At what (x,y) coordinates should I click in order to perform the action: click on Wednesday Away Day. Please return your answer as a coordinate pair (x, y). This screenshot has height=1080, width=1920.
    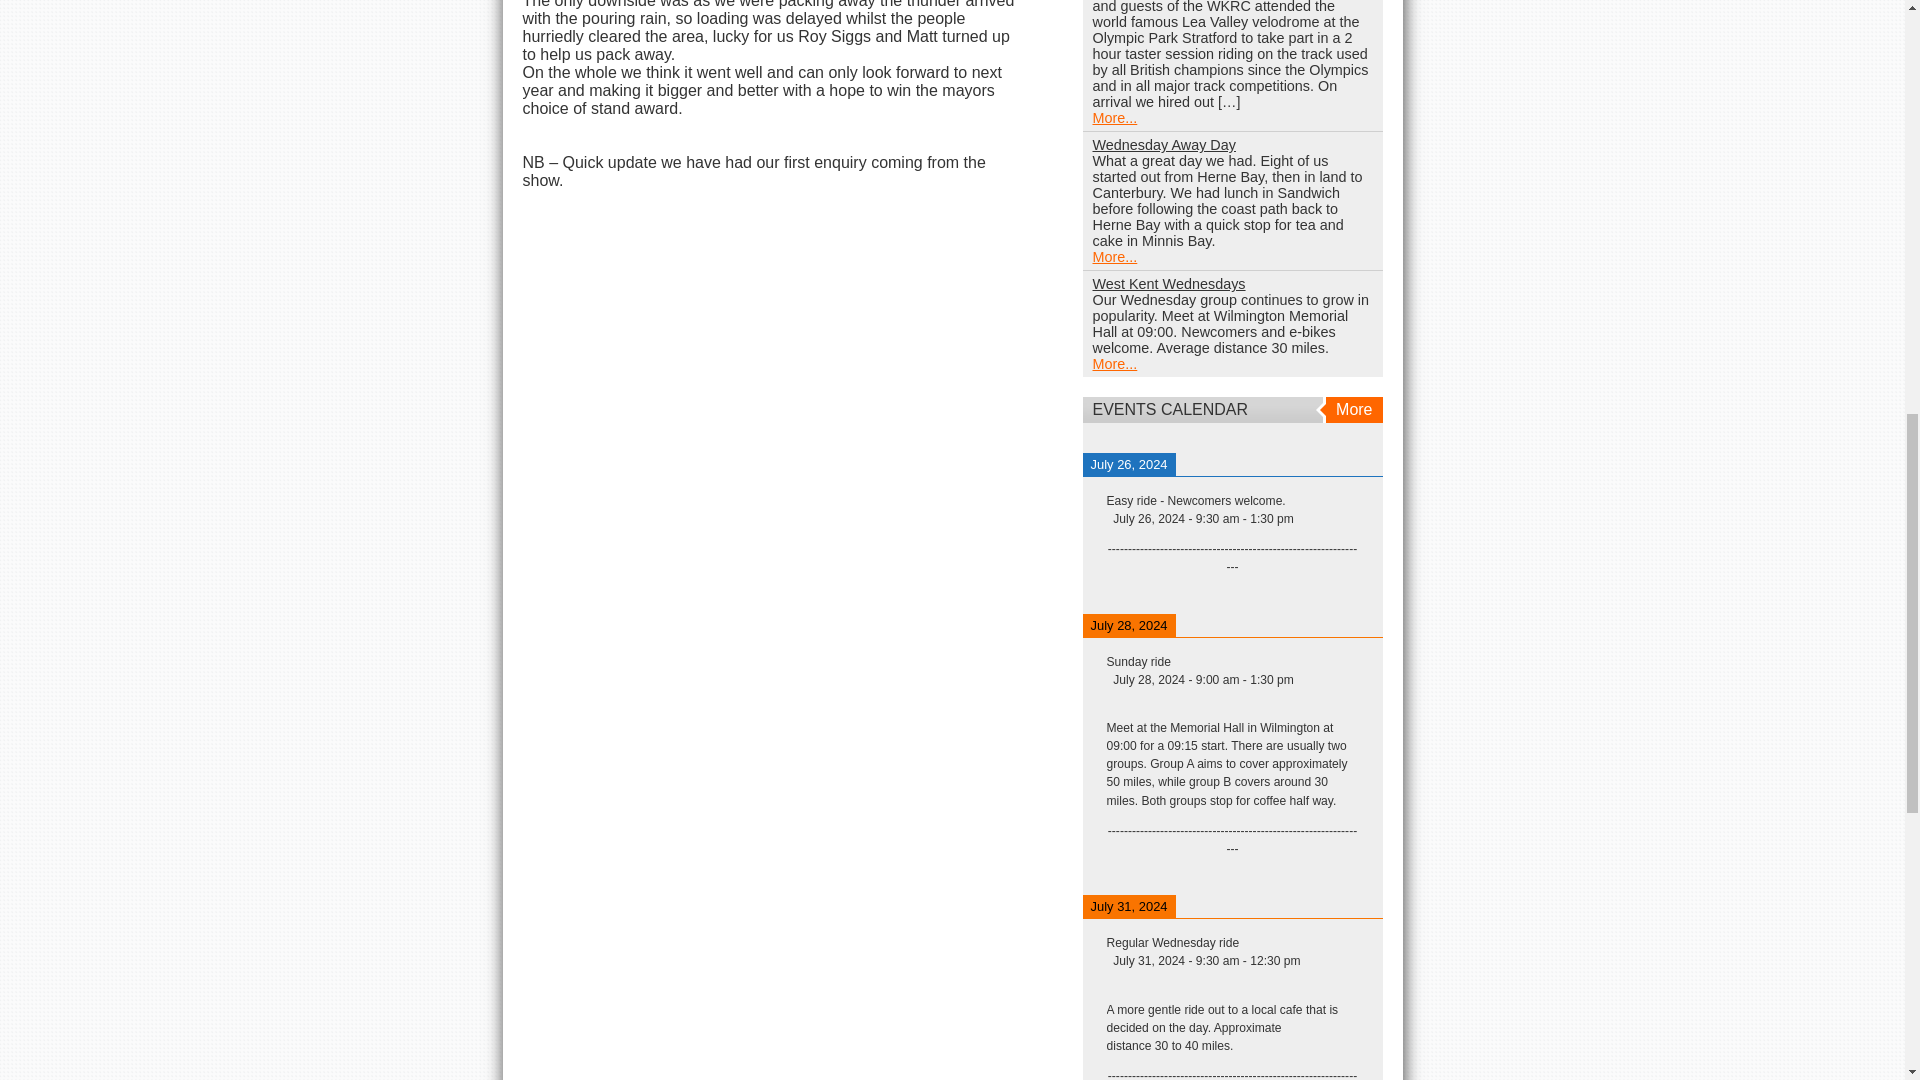
    Looking at the image, I should click on (1163, 145).